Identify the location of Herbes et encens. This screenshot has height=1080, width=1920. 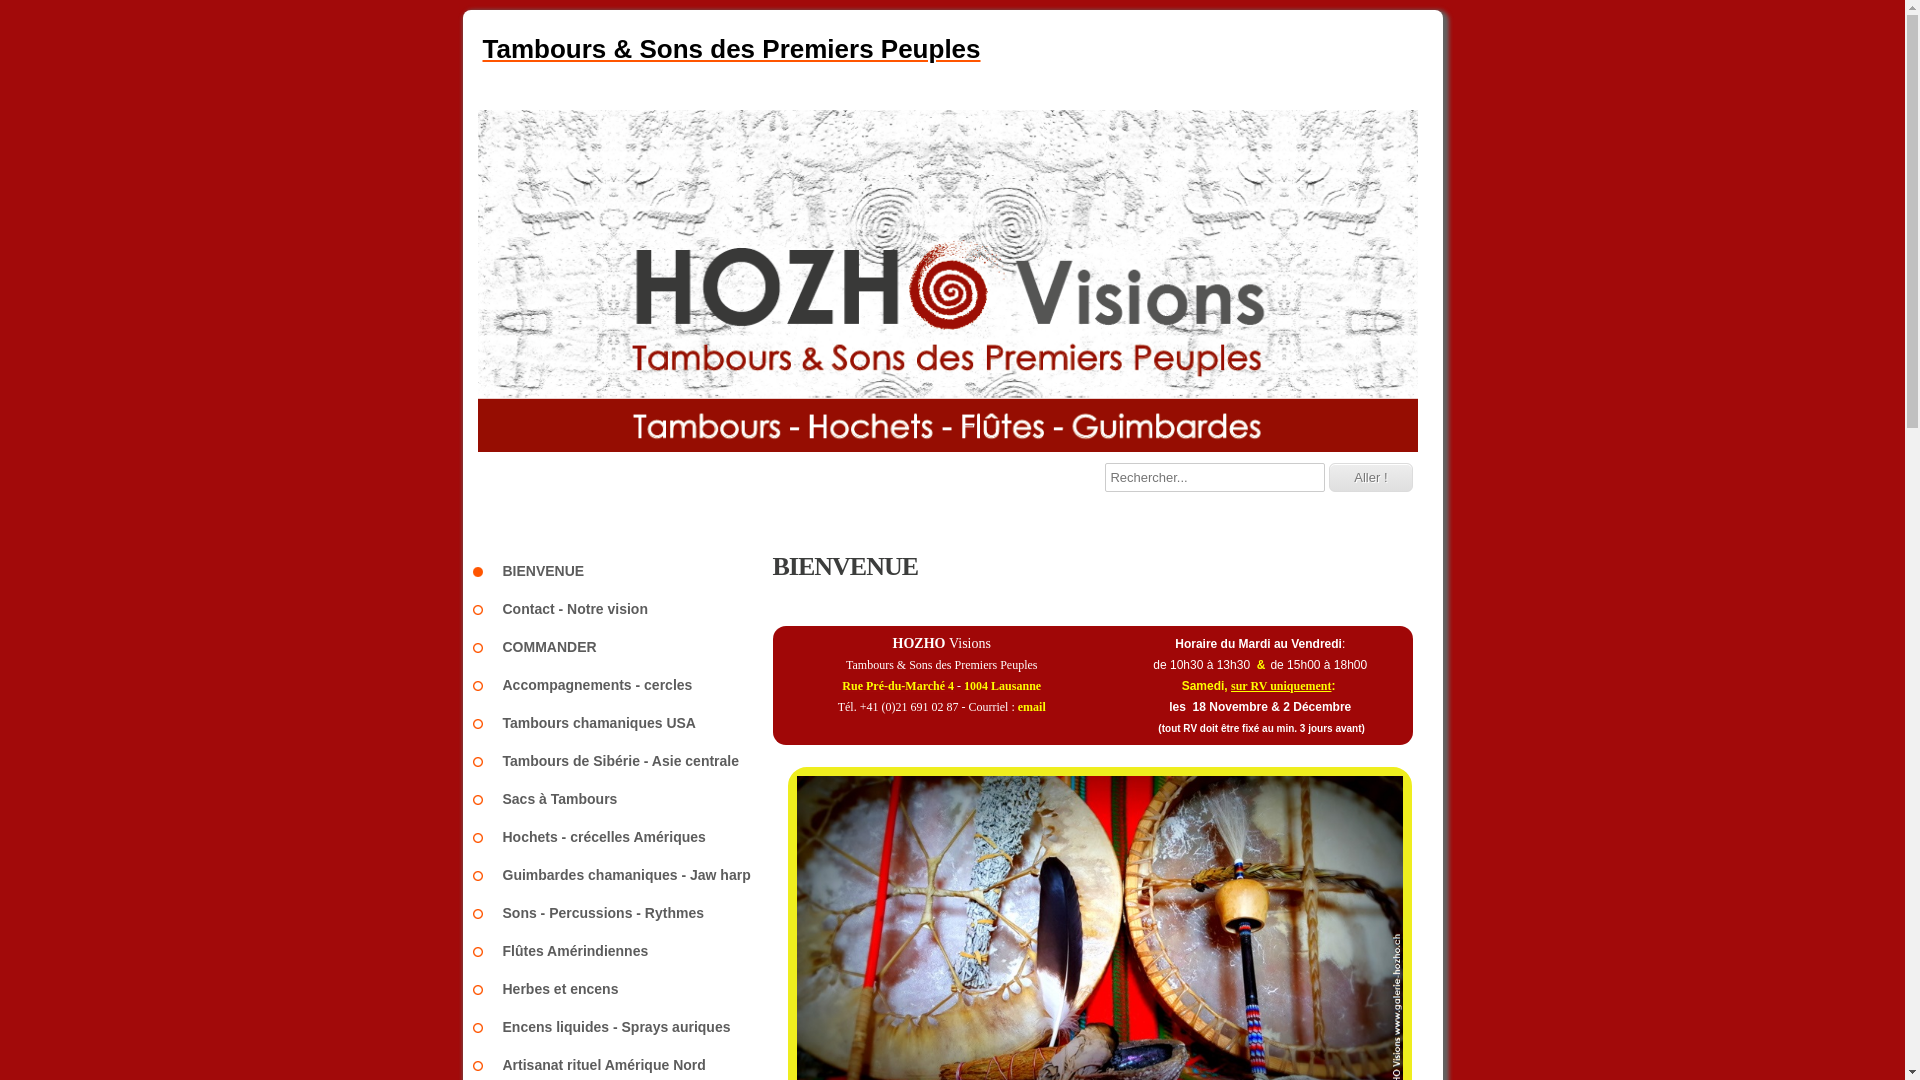
(622, 989).